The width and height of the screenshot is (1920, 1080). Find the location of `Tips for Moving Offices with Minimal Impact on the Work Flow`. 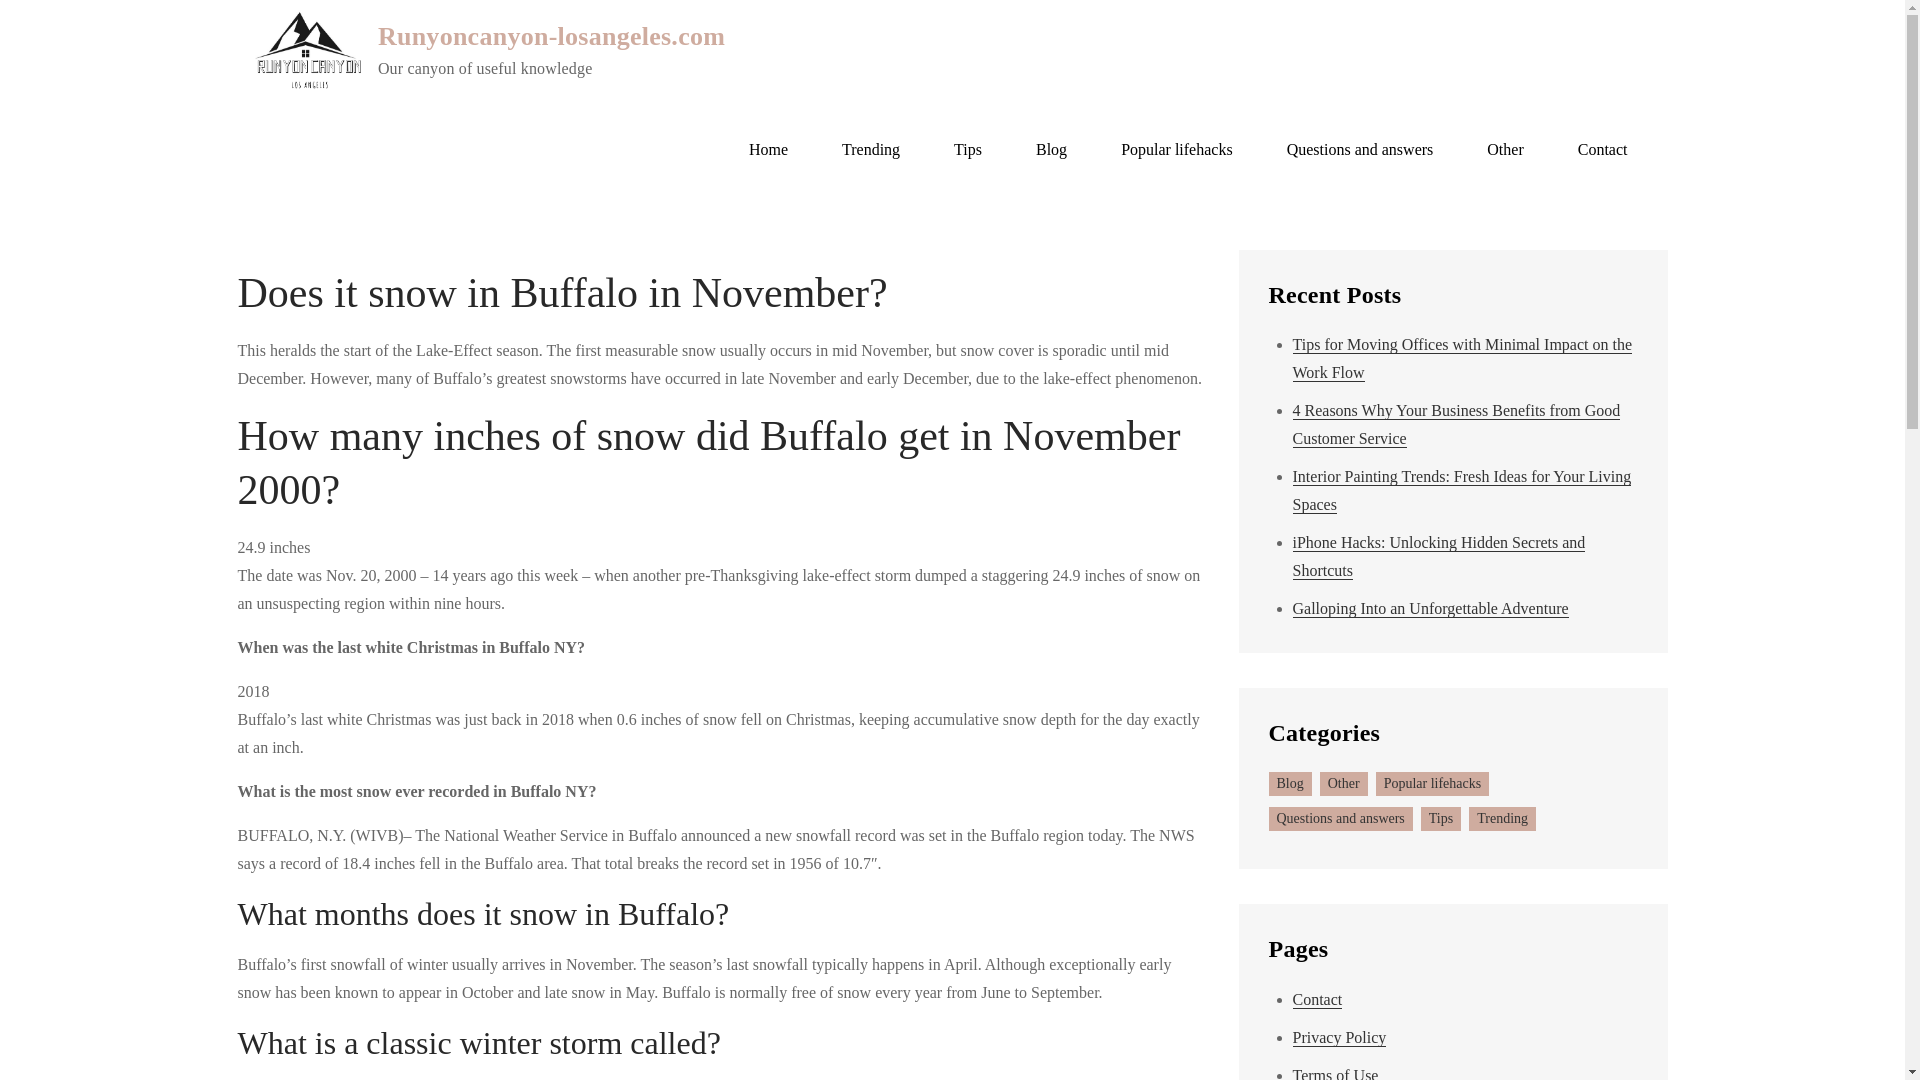

Tips for Moving Offices with Minimal Impact on the Work Flow is located at coordinates (1462, 358).